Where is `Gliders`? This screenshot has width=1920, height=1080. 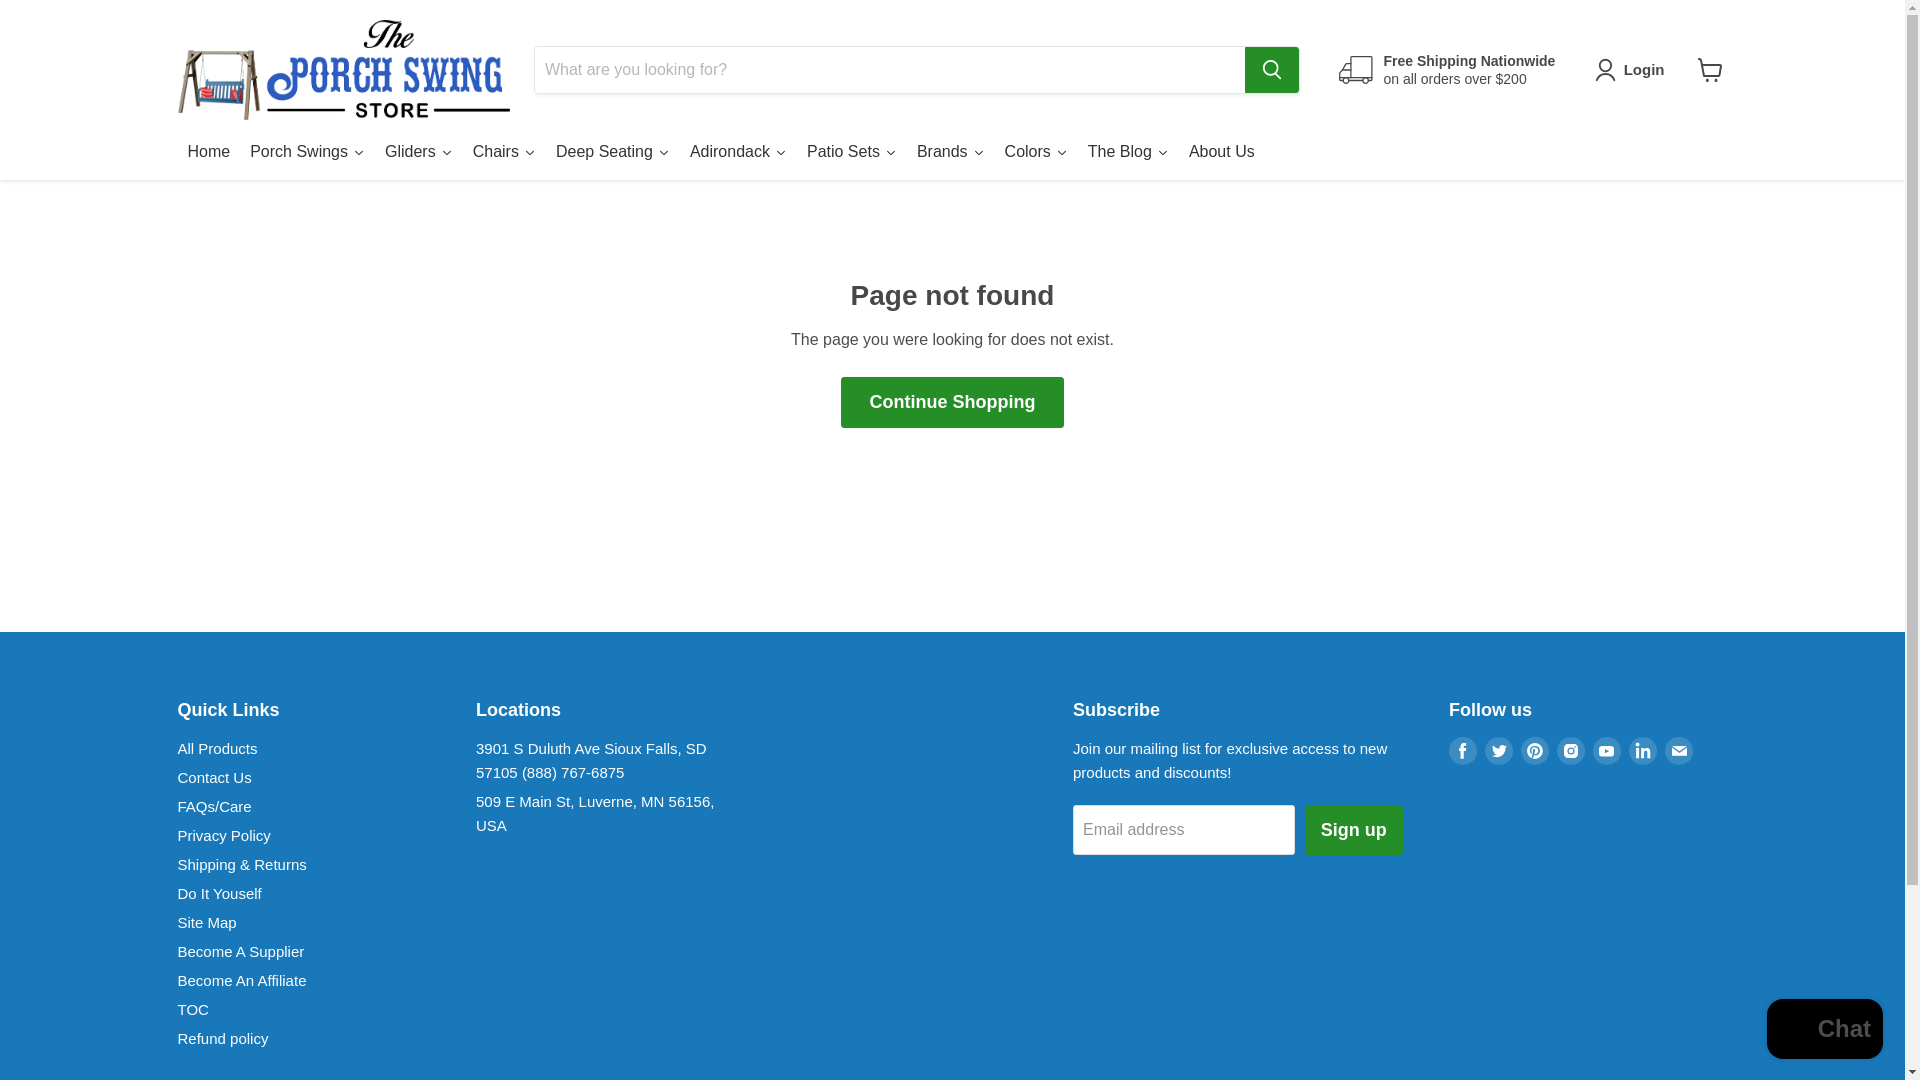
Gliders is located at coordinates (418, 154).